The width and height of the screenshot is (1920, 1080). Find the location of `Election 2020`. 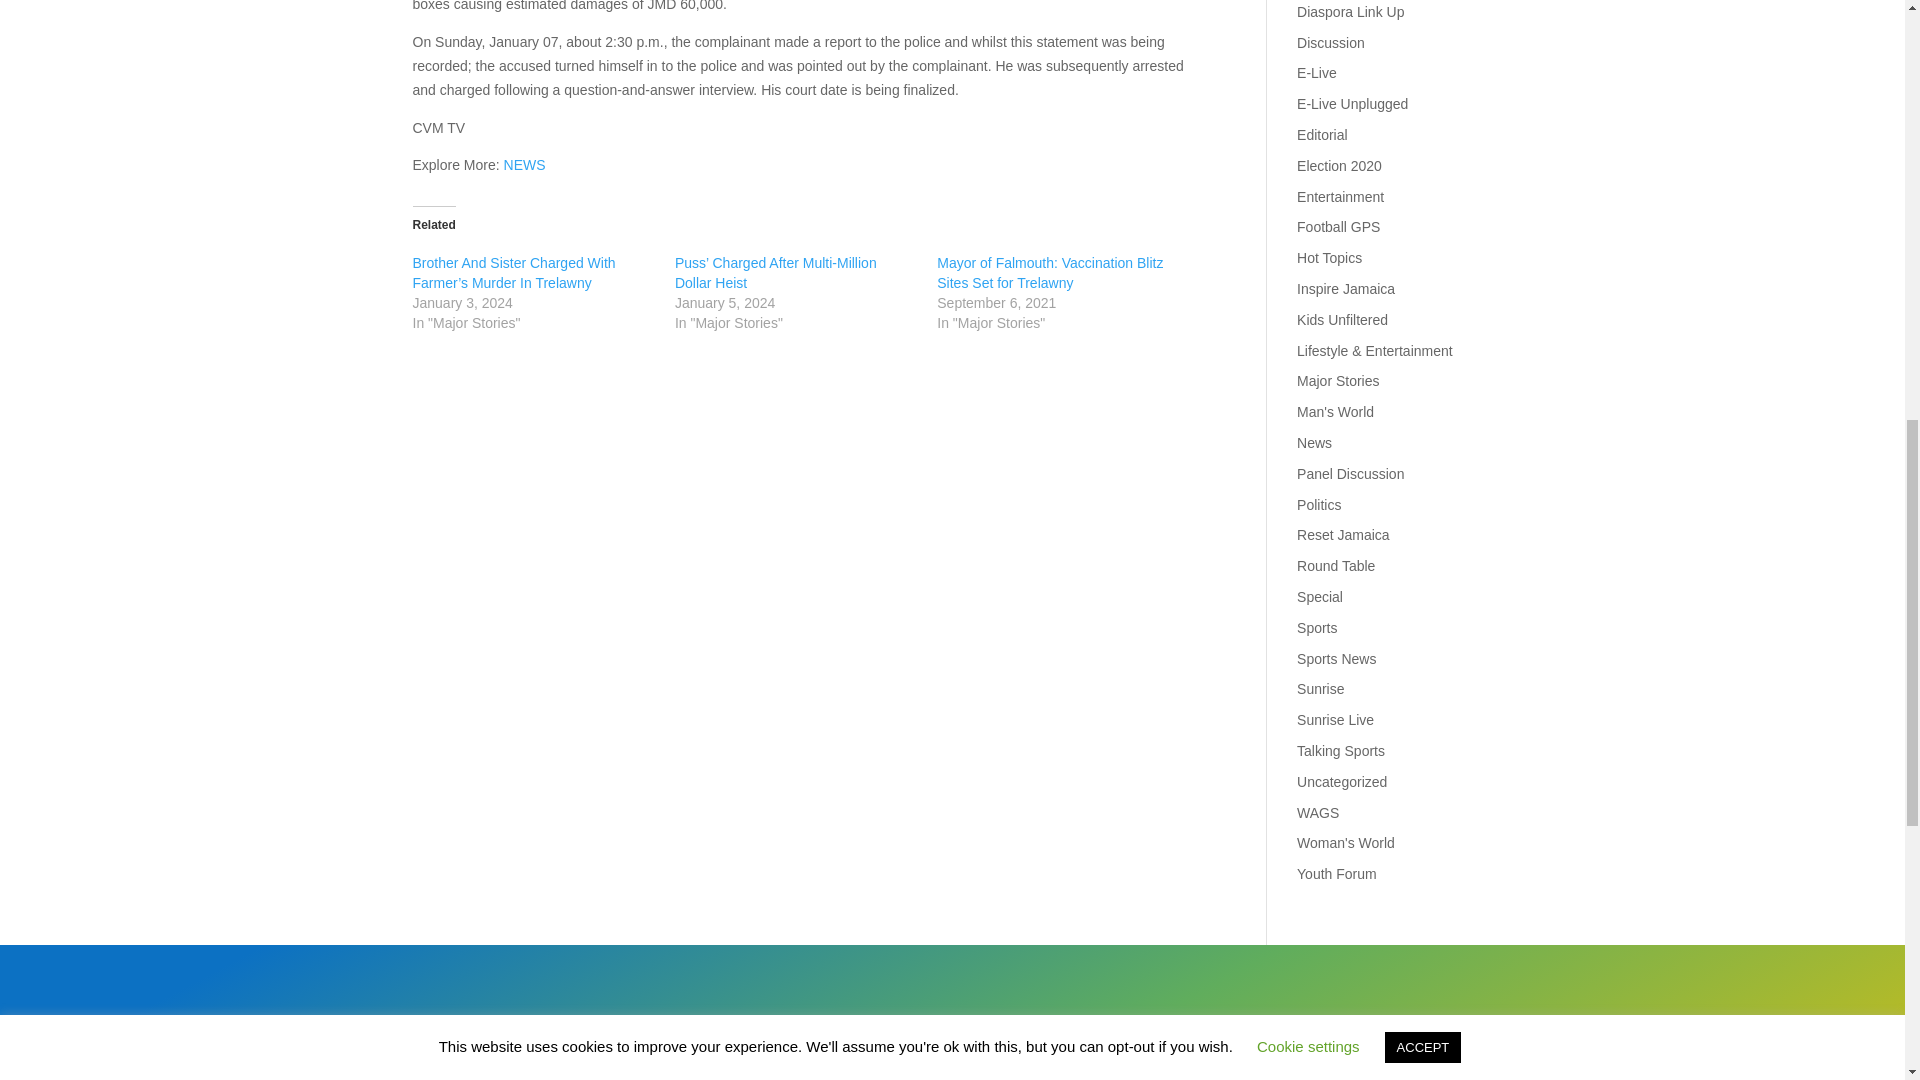

Election 2020 is located at coordinates (1340, 165).